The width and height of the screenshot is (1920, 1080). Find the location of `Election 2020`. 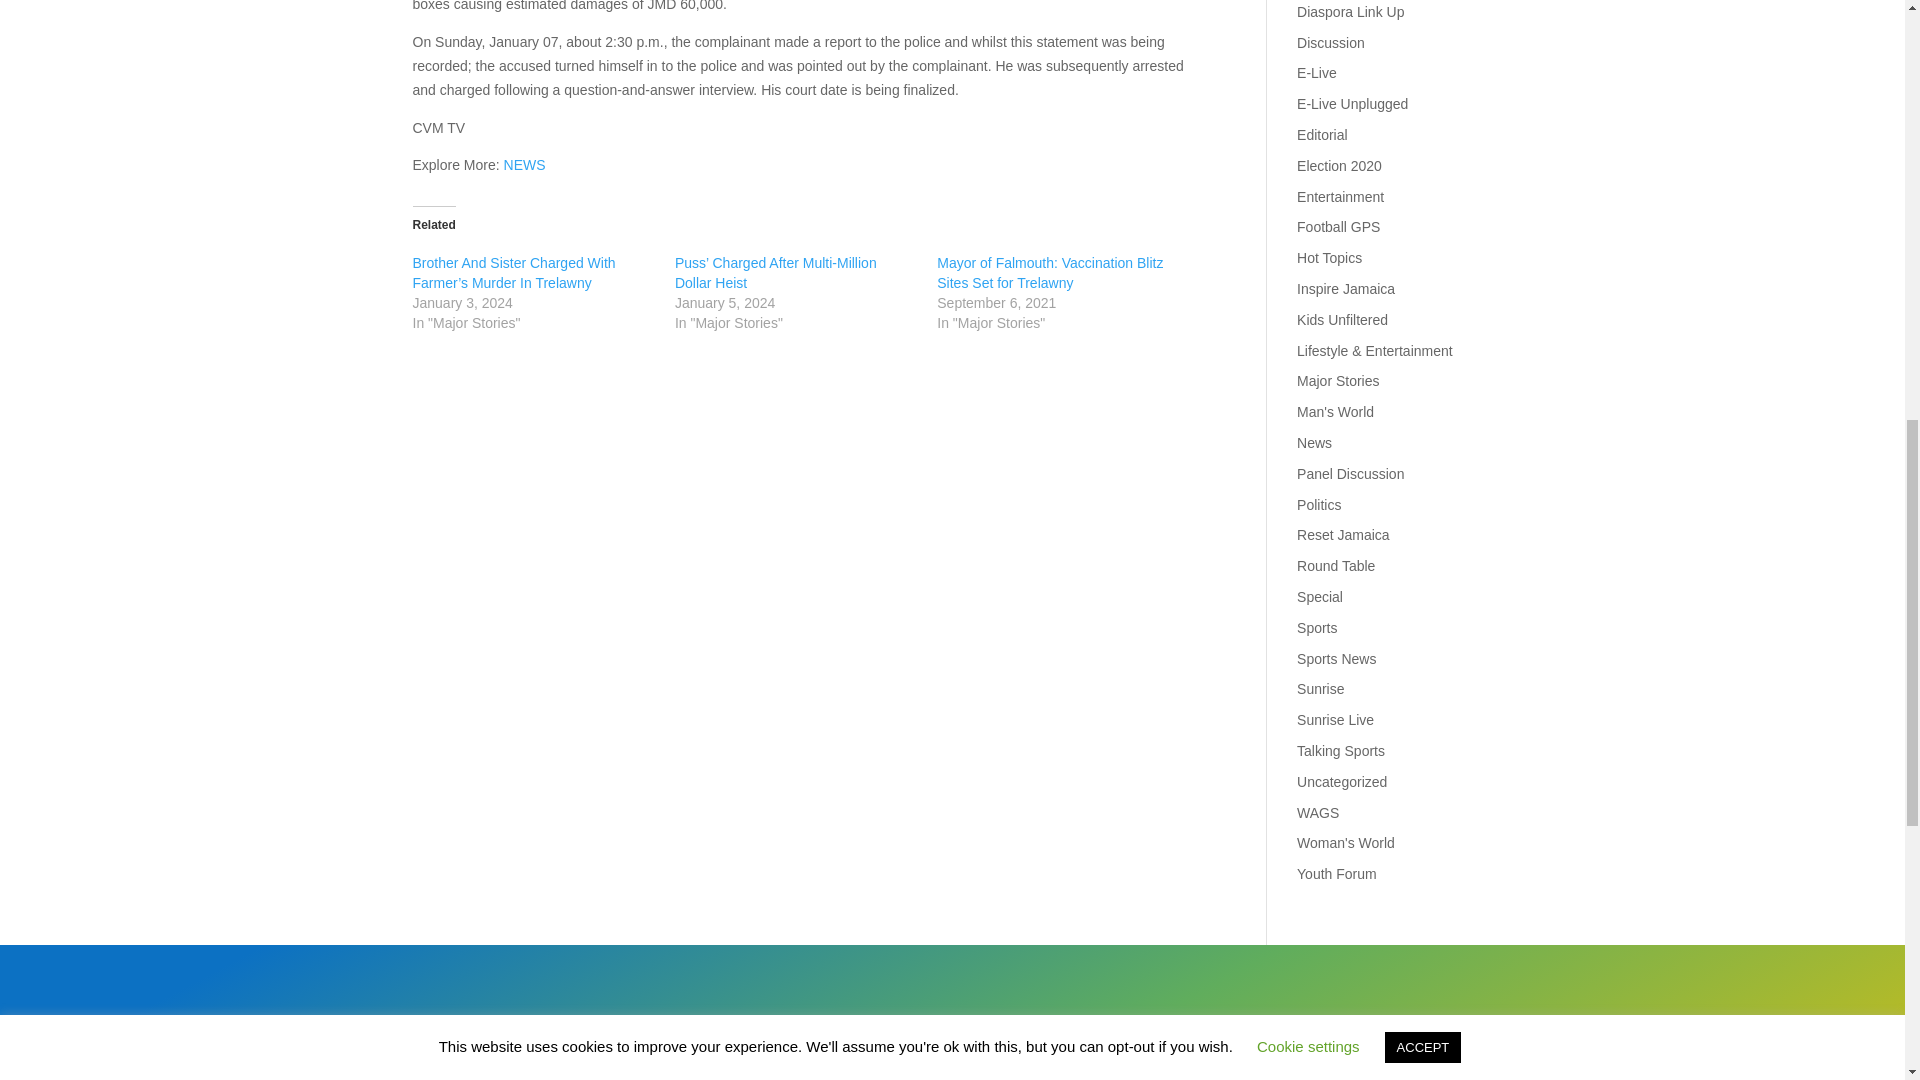

Election 2020 is located at coordinates (1340, 165).